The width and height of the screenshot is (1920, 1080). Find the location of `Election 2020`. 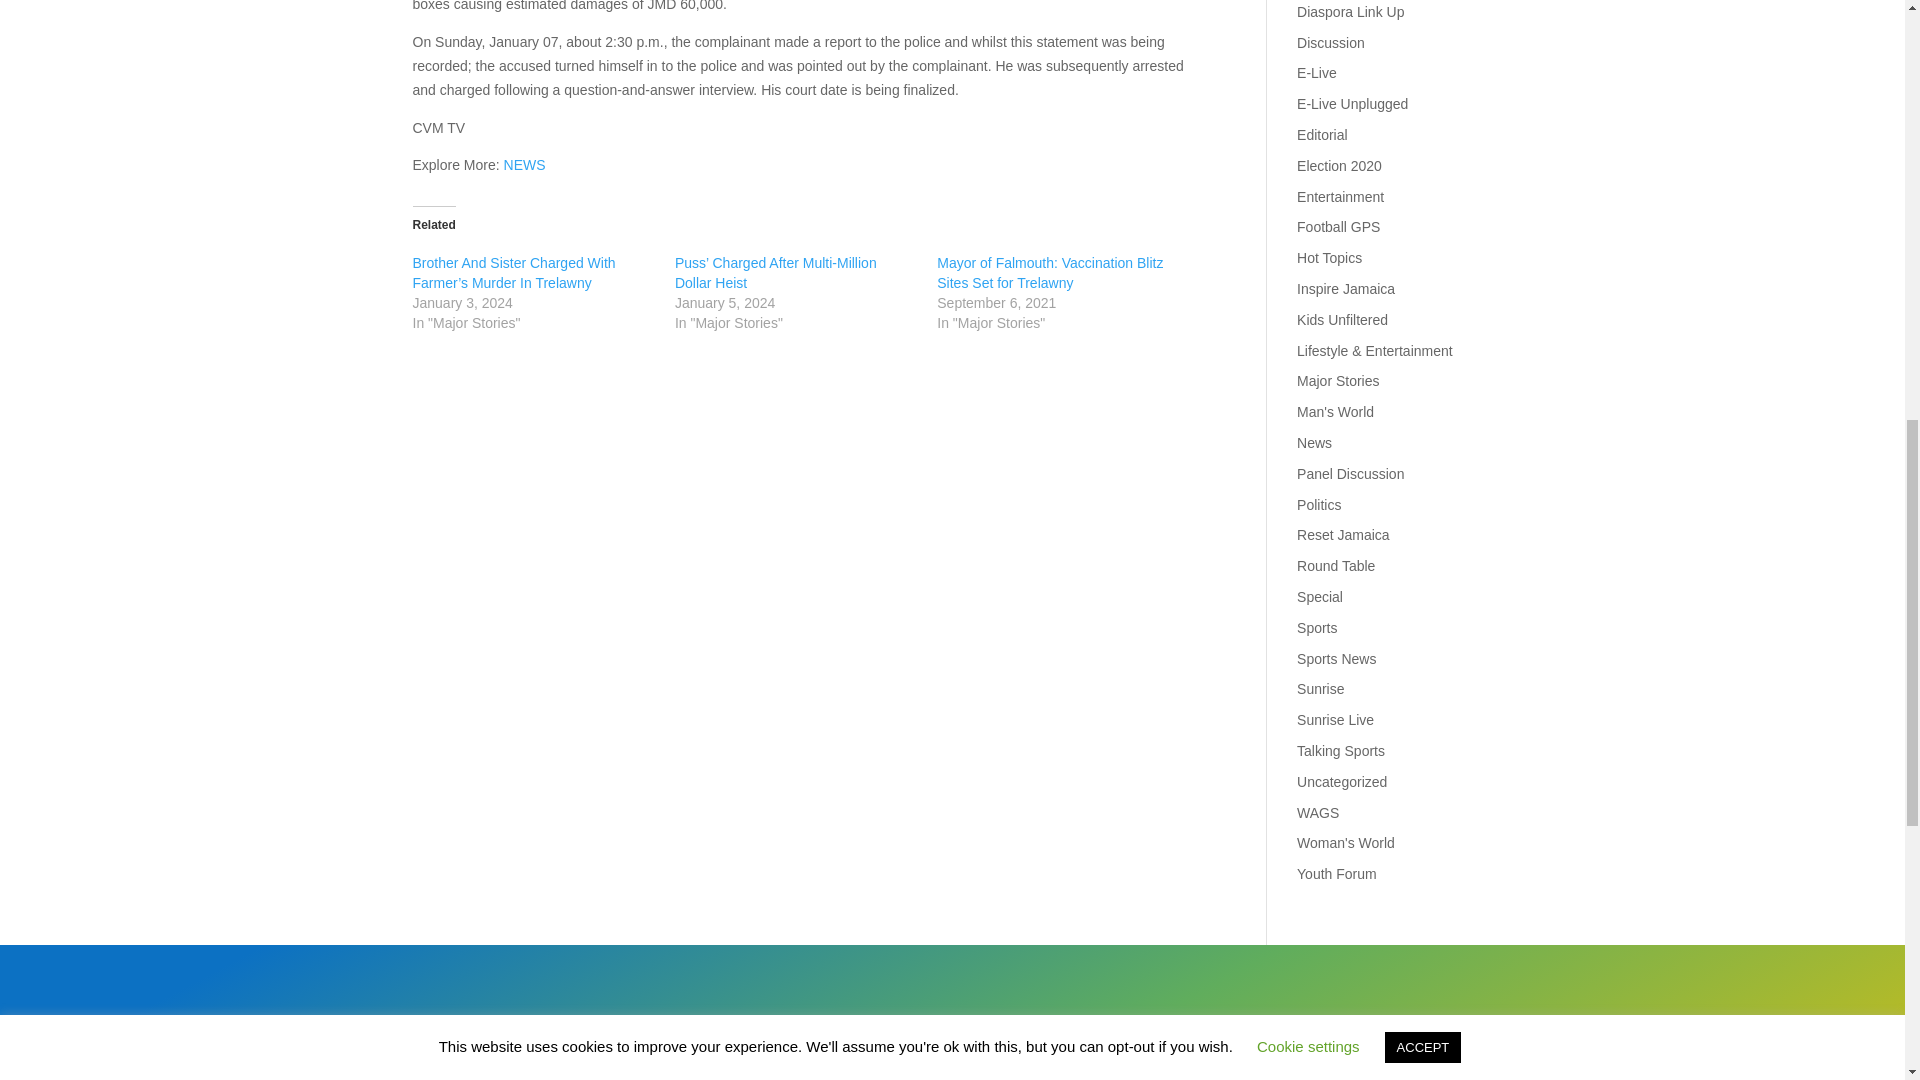

Election 2020 is located at coordinates (1340, 165).